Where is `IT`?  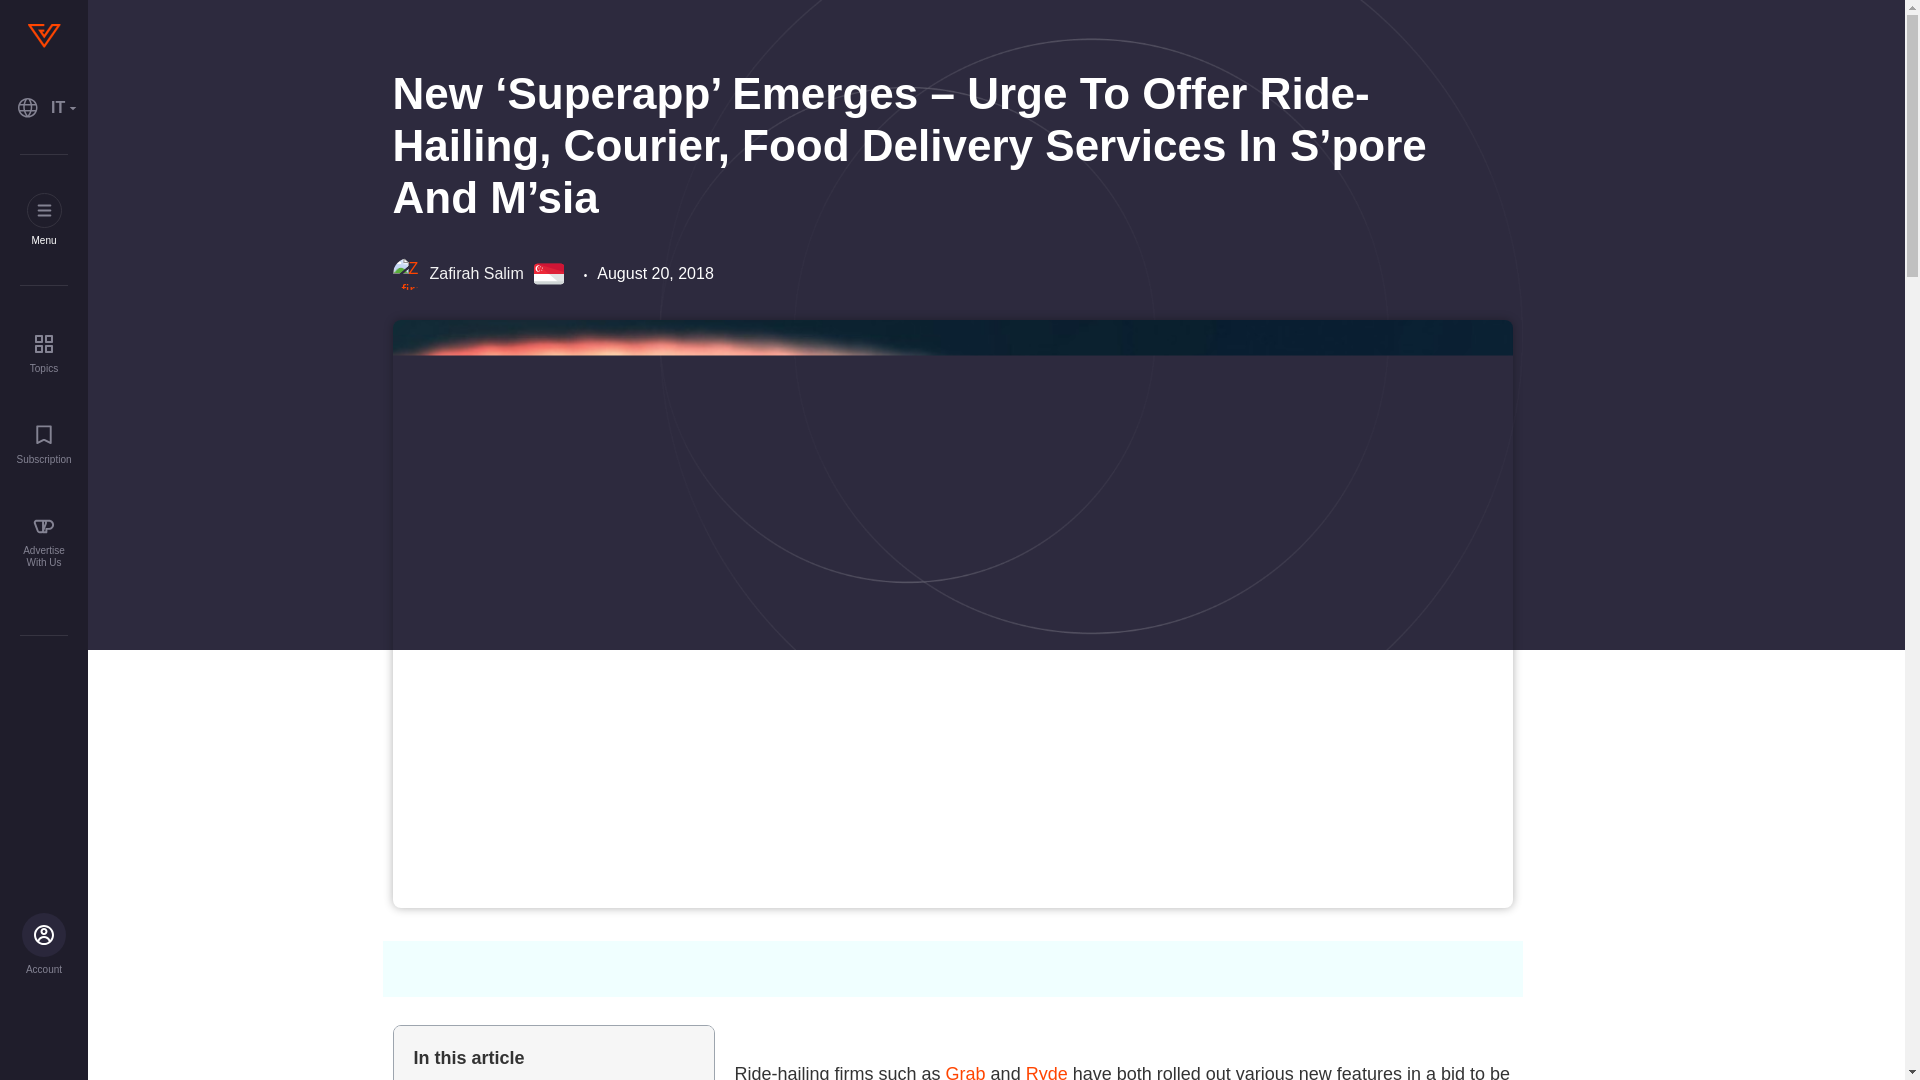 IT is located at coordinates (44, 108).